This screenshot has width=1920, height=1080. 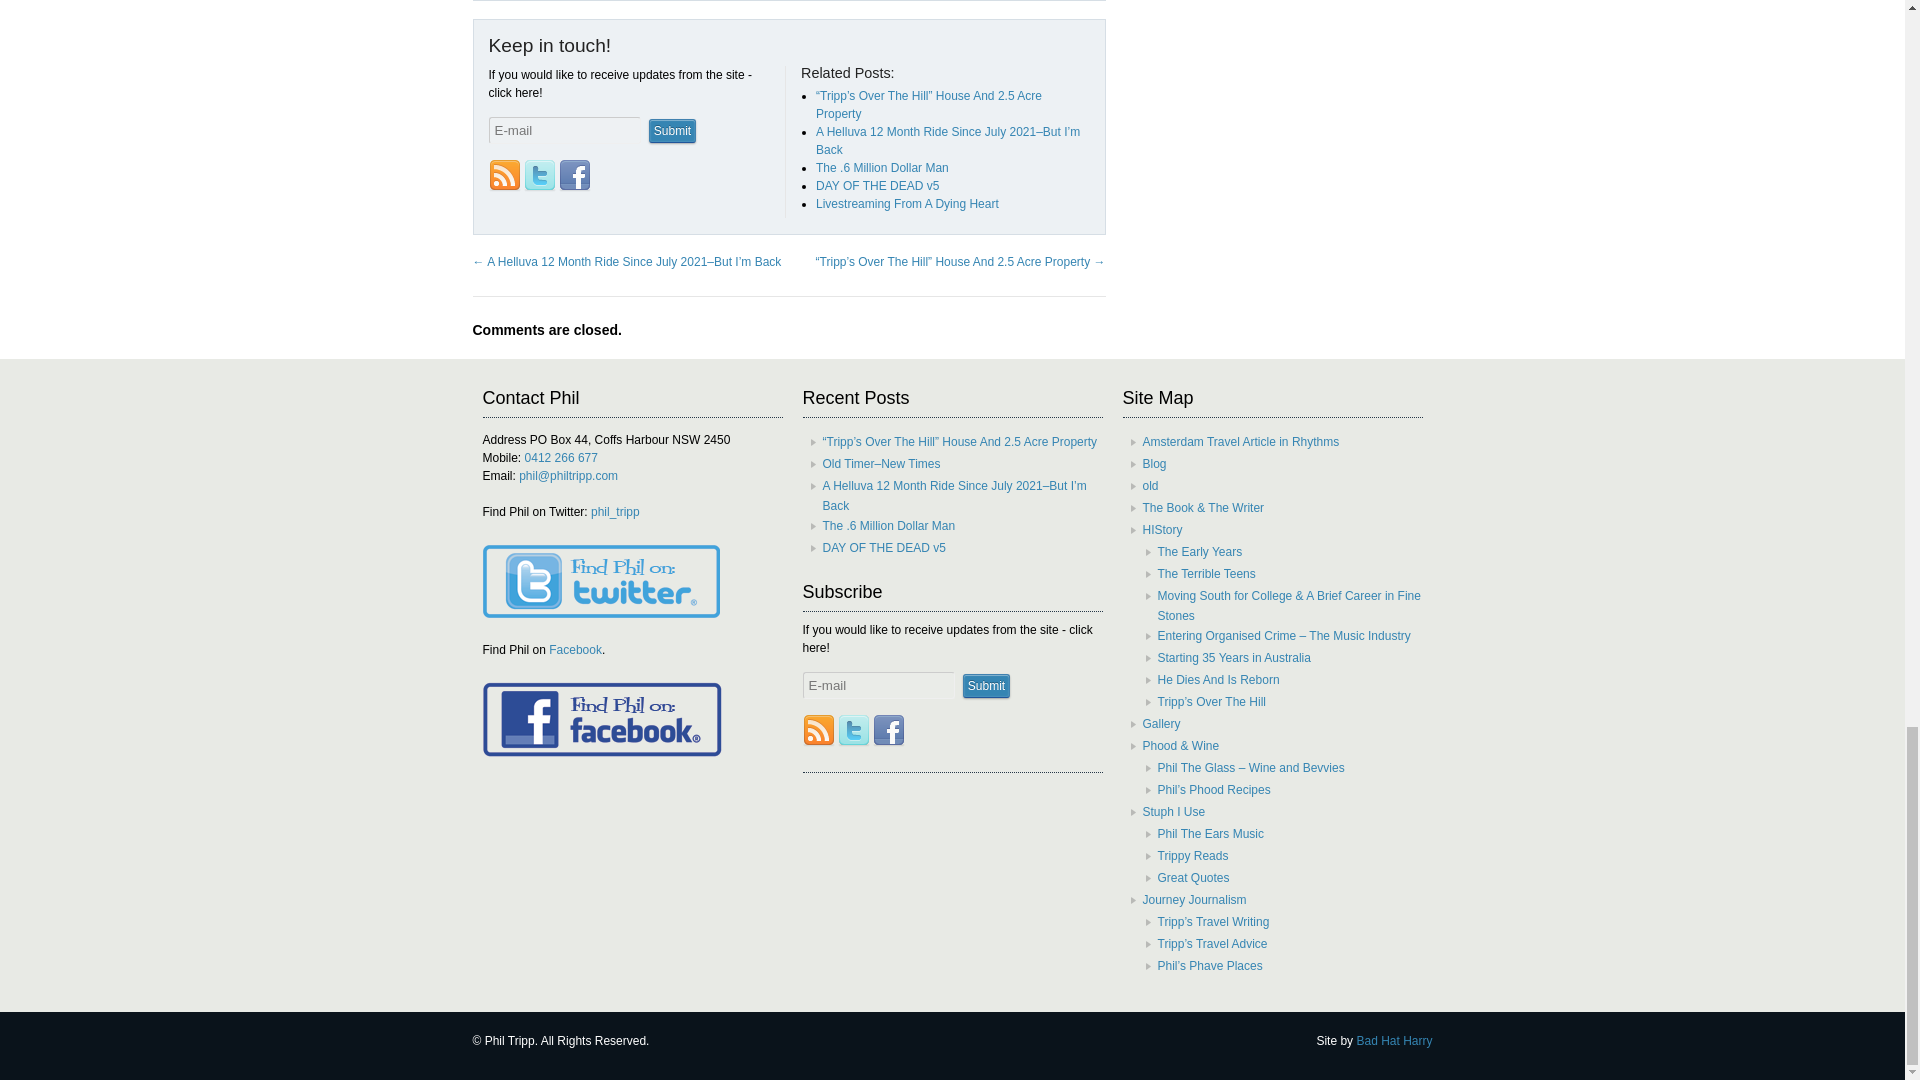 I want to click on Connect on Facebook, so click(x=888, y=730).